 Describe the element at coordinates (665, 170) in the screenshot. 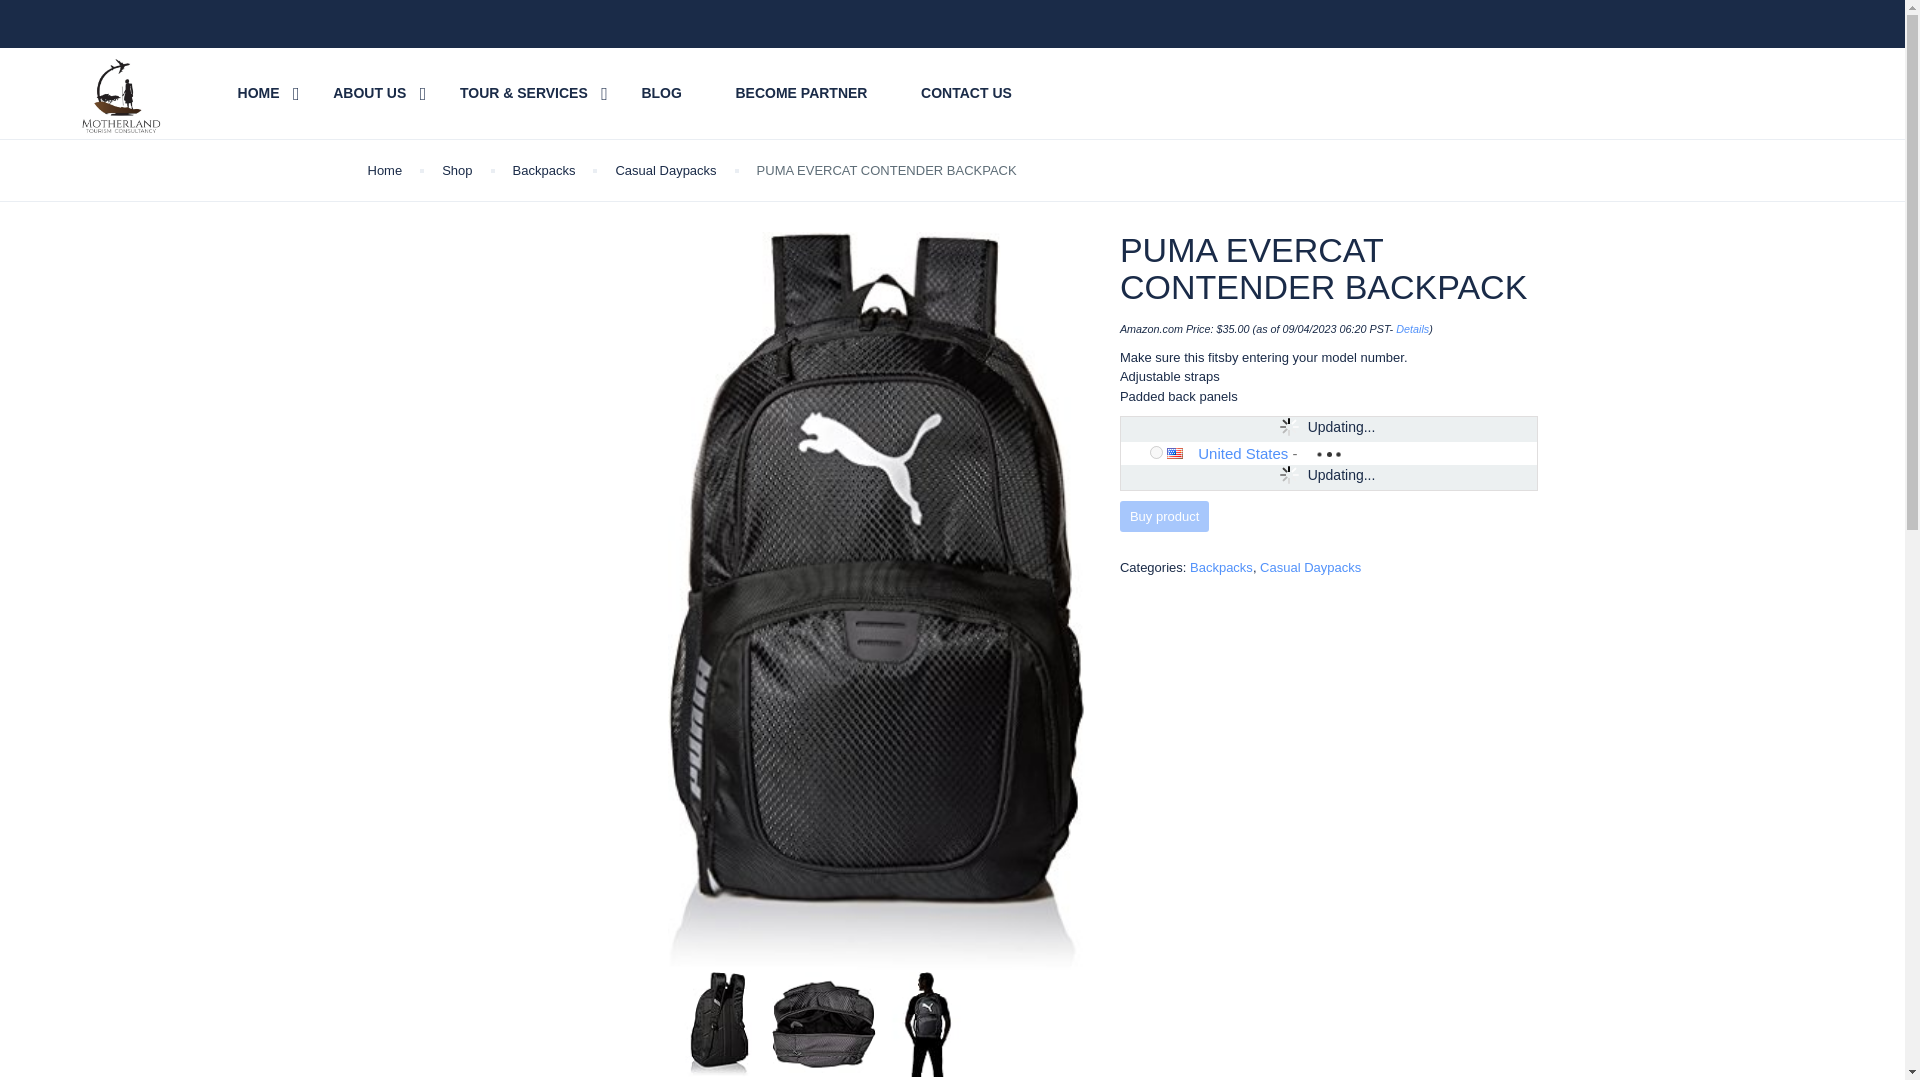

I see `Casual Daypacks` at that location.